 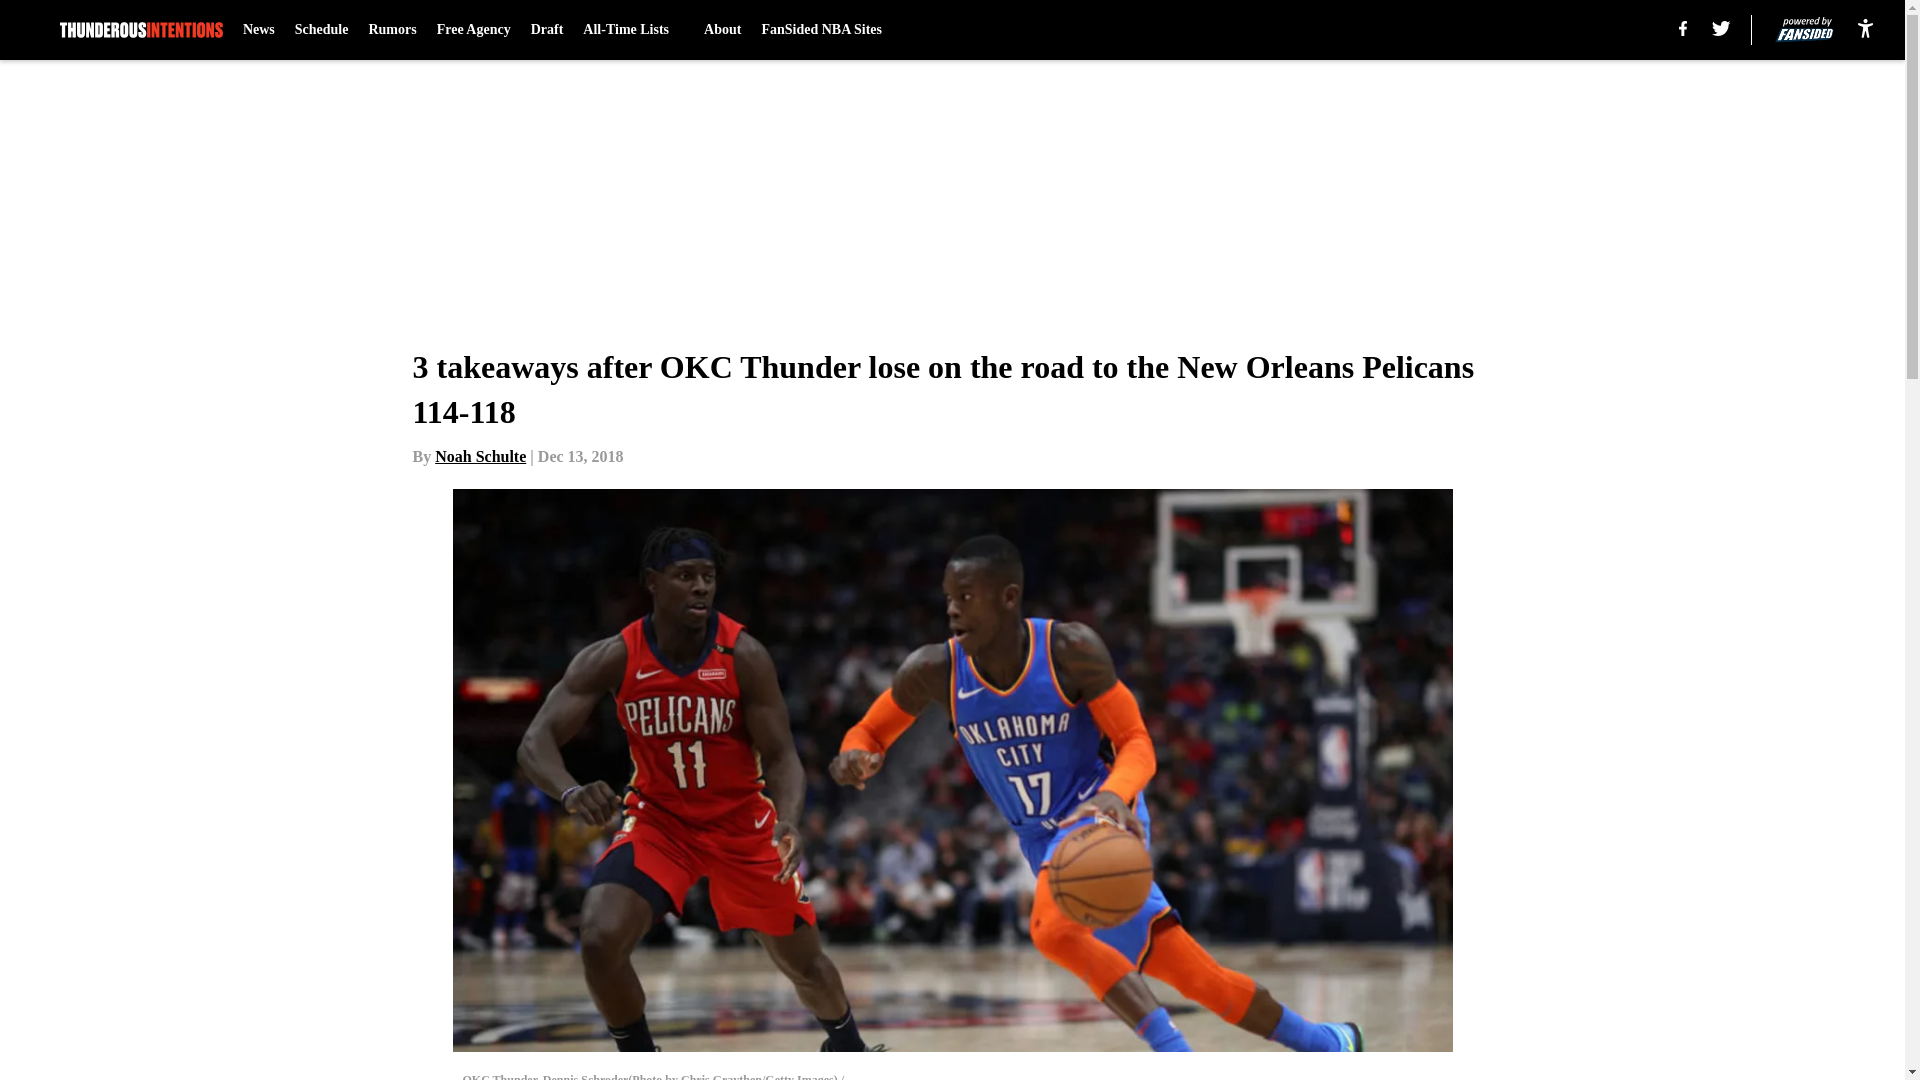 What do you see at coordinates (548, 30) in the screenshot?
I see `Draft` at bounding box center [548, 30].